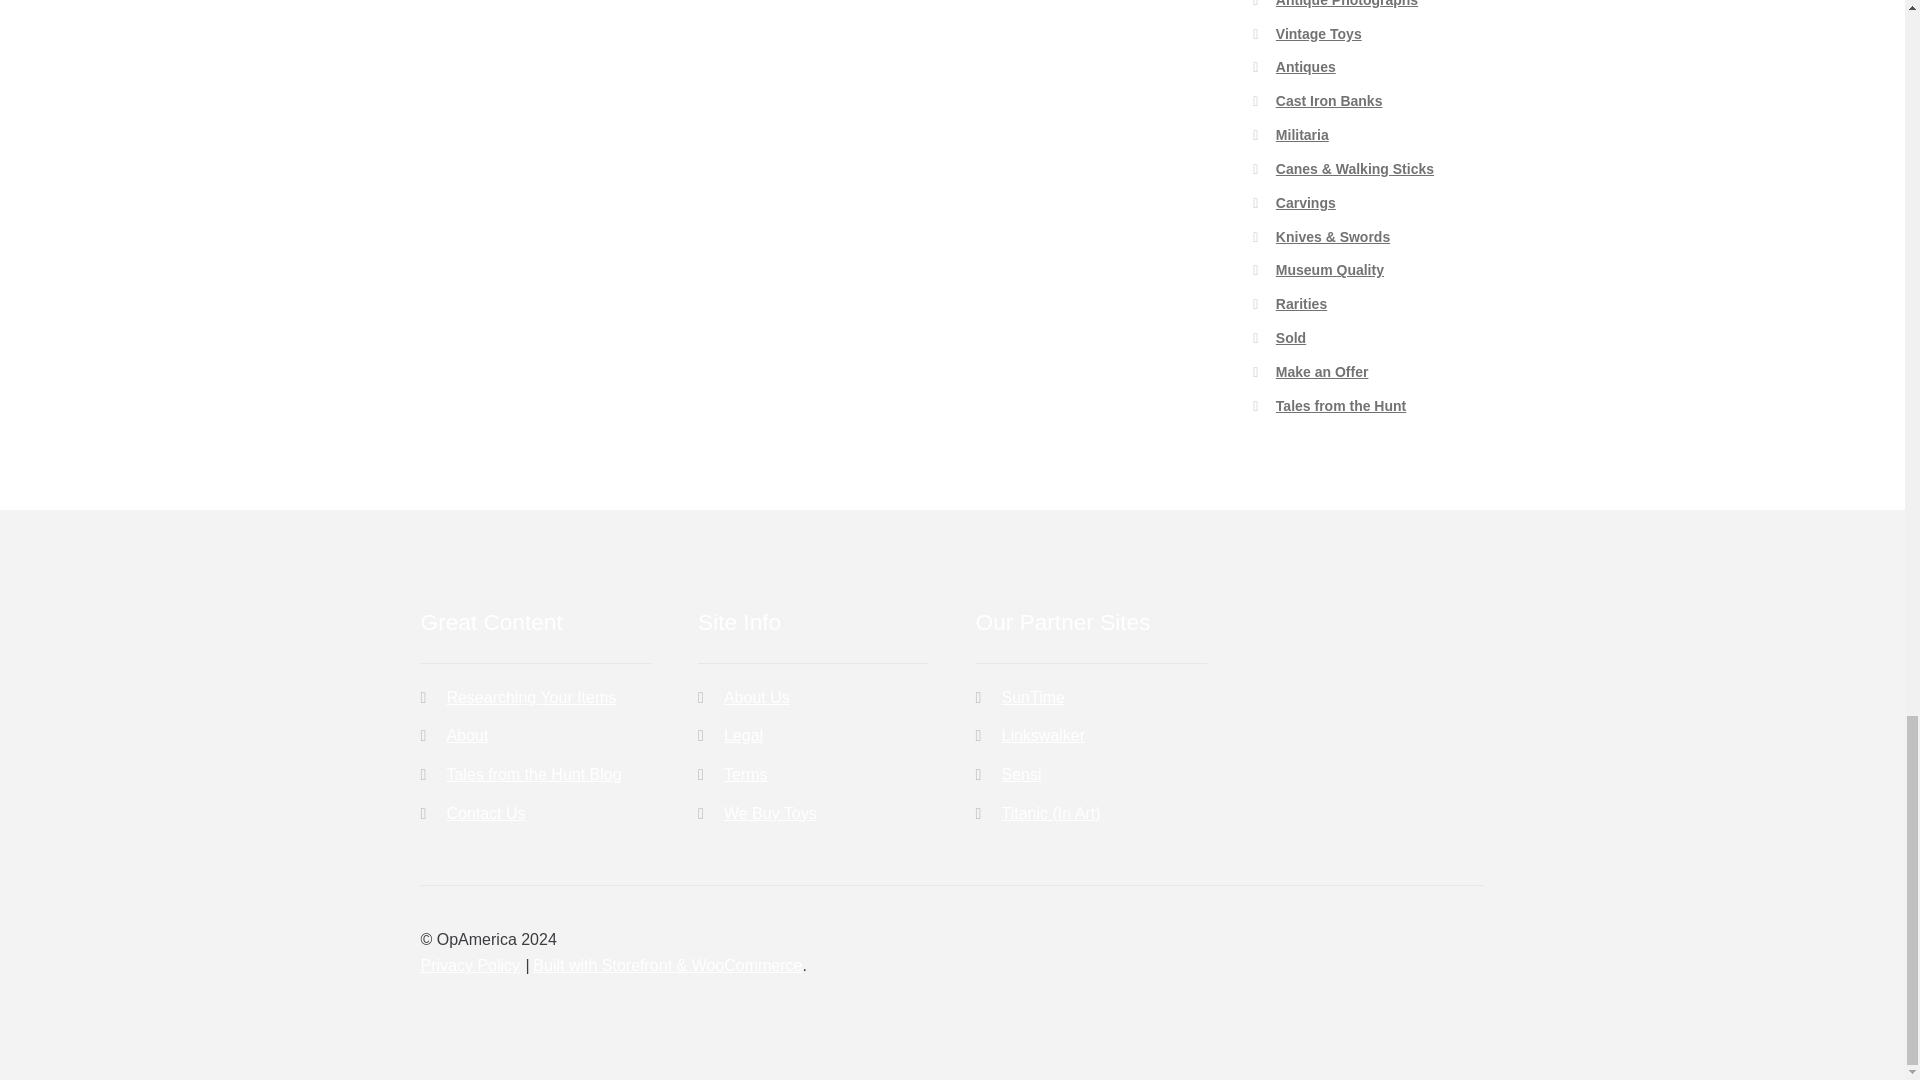 This screenshot has width=1920, height=1080. What do you see at coordinates (668, 965) in the screenshot?
I see `WooCommerce - The Best eCommerce Platform for WordPress` at bounding box center [668, 965].